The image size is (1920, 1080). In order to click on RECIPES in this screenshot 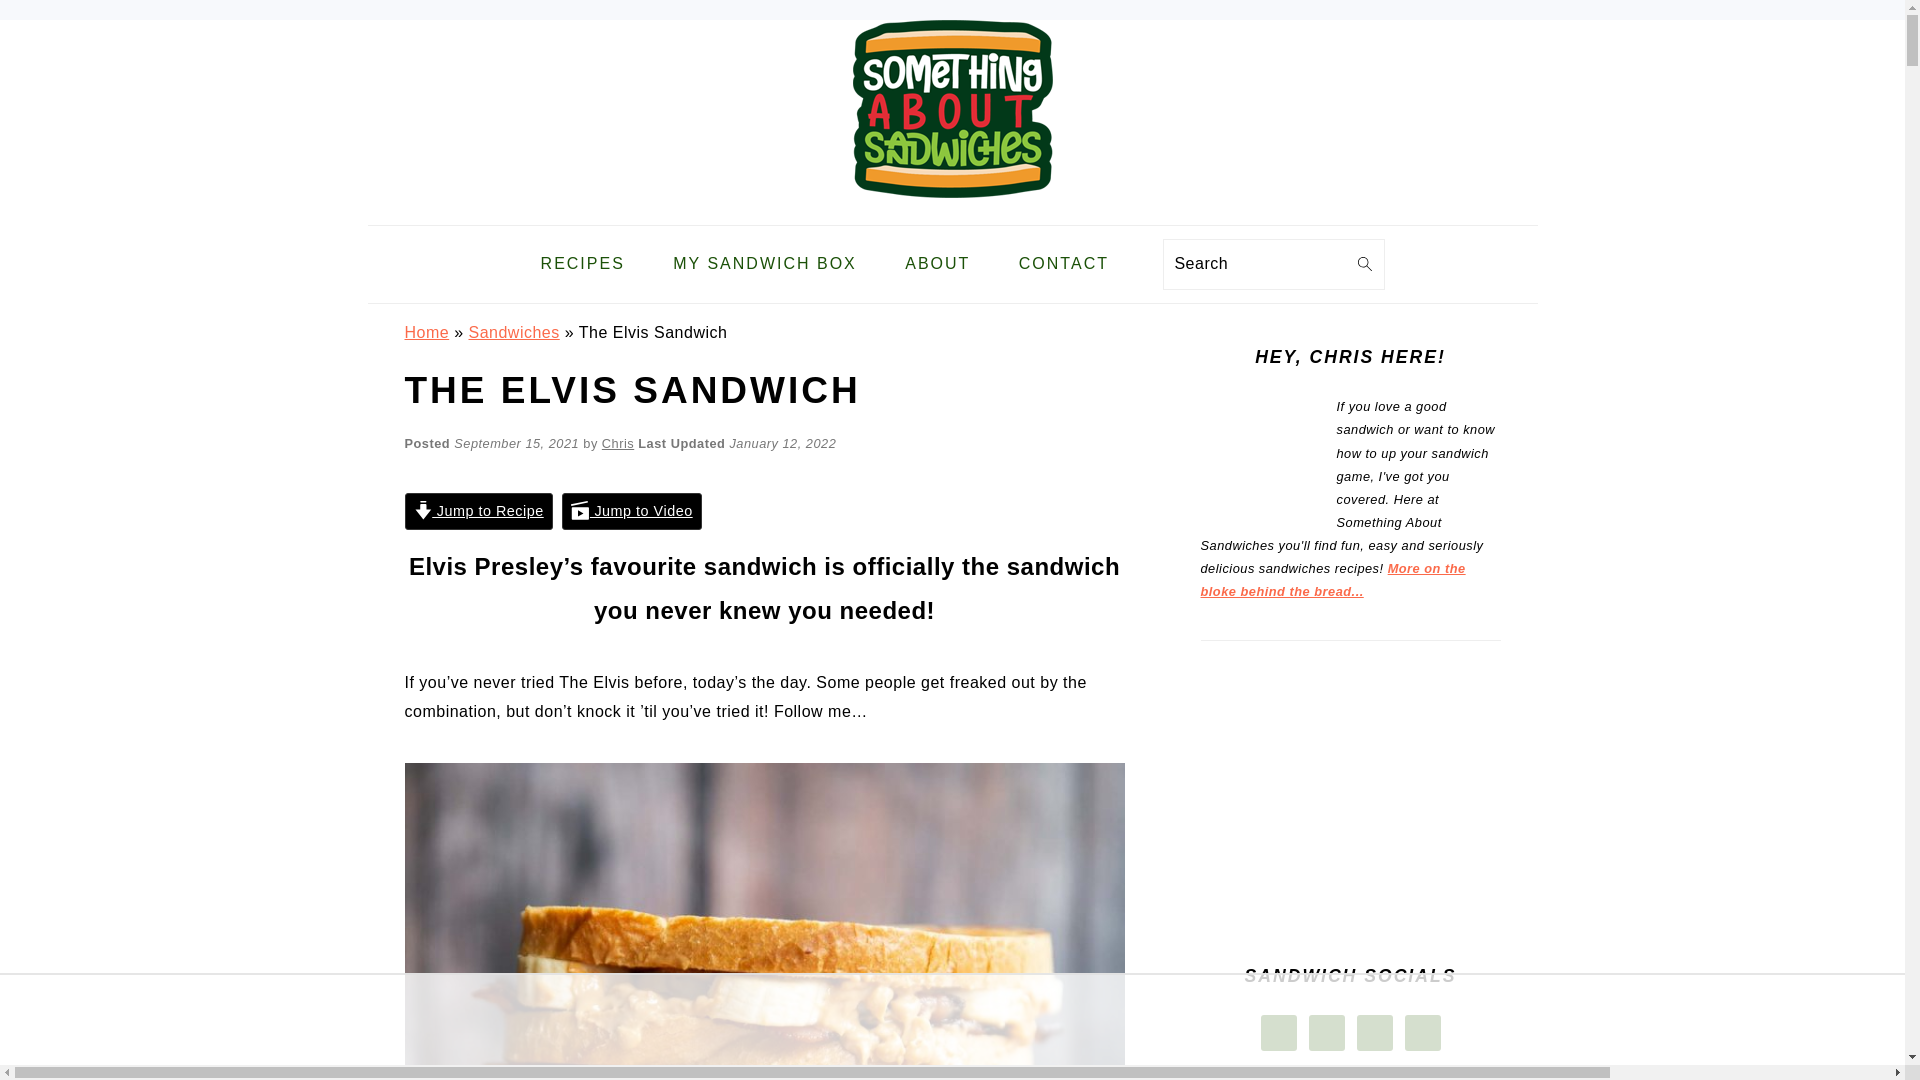, I will do `click(582, 264)`.